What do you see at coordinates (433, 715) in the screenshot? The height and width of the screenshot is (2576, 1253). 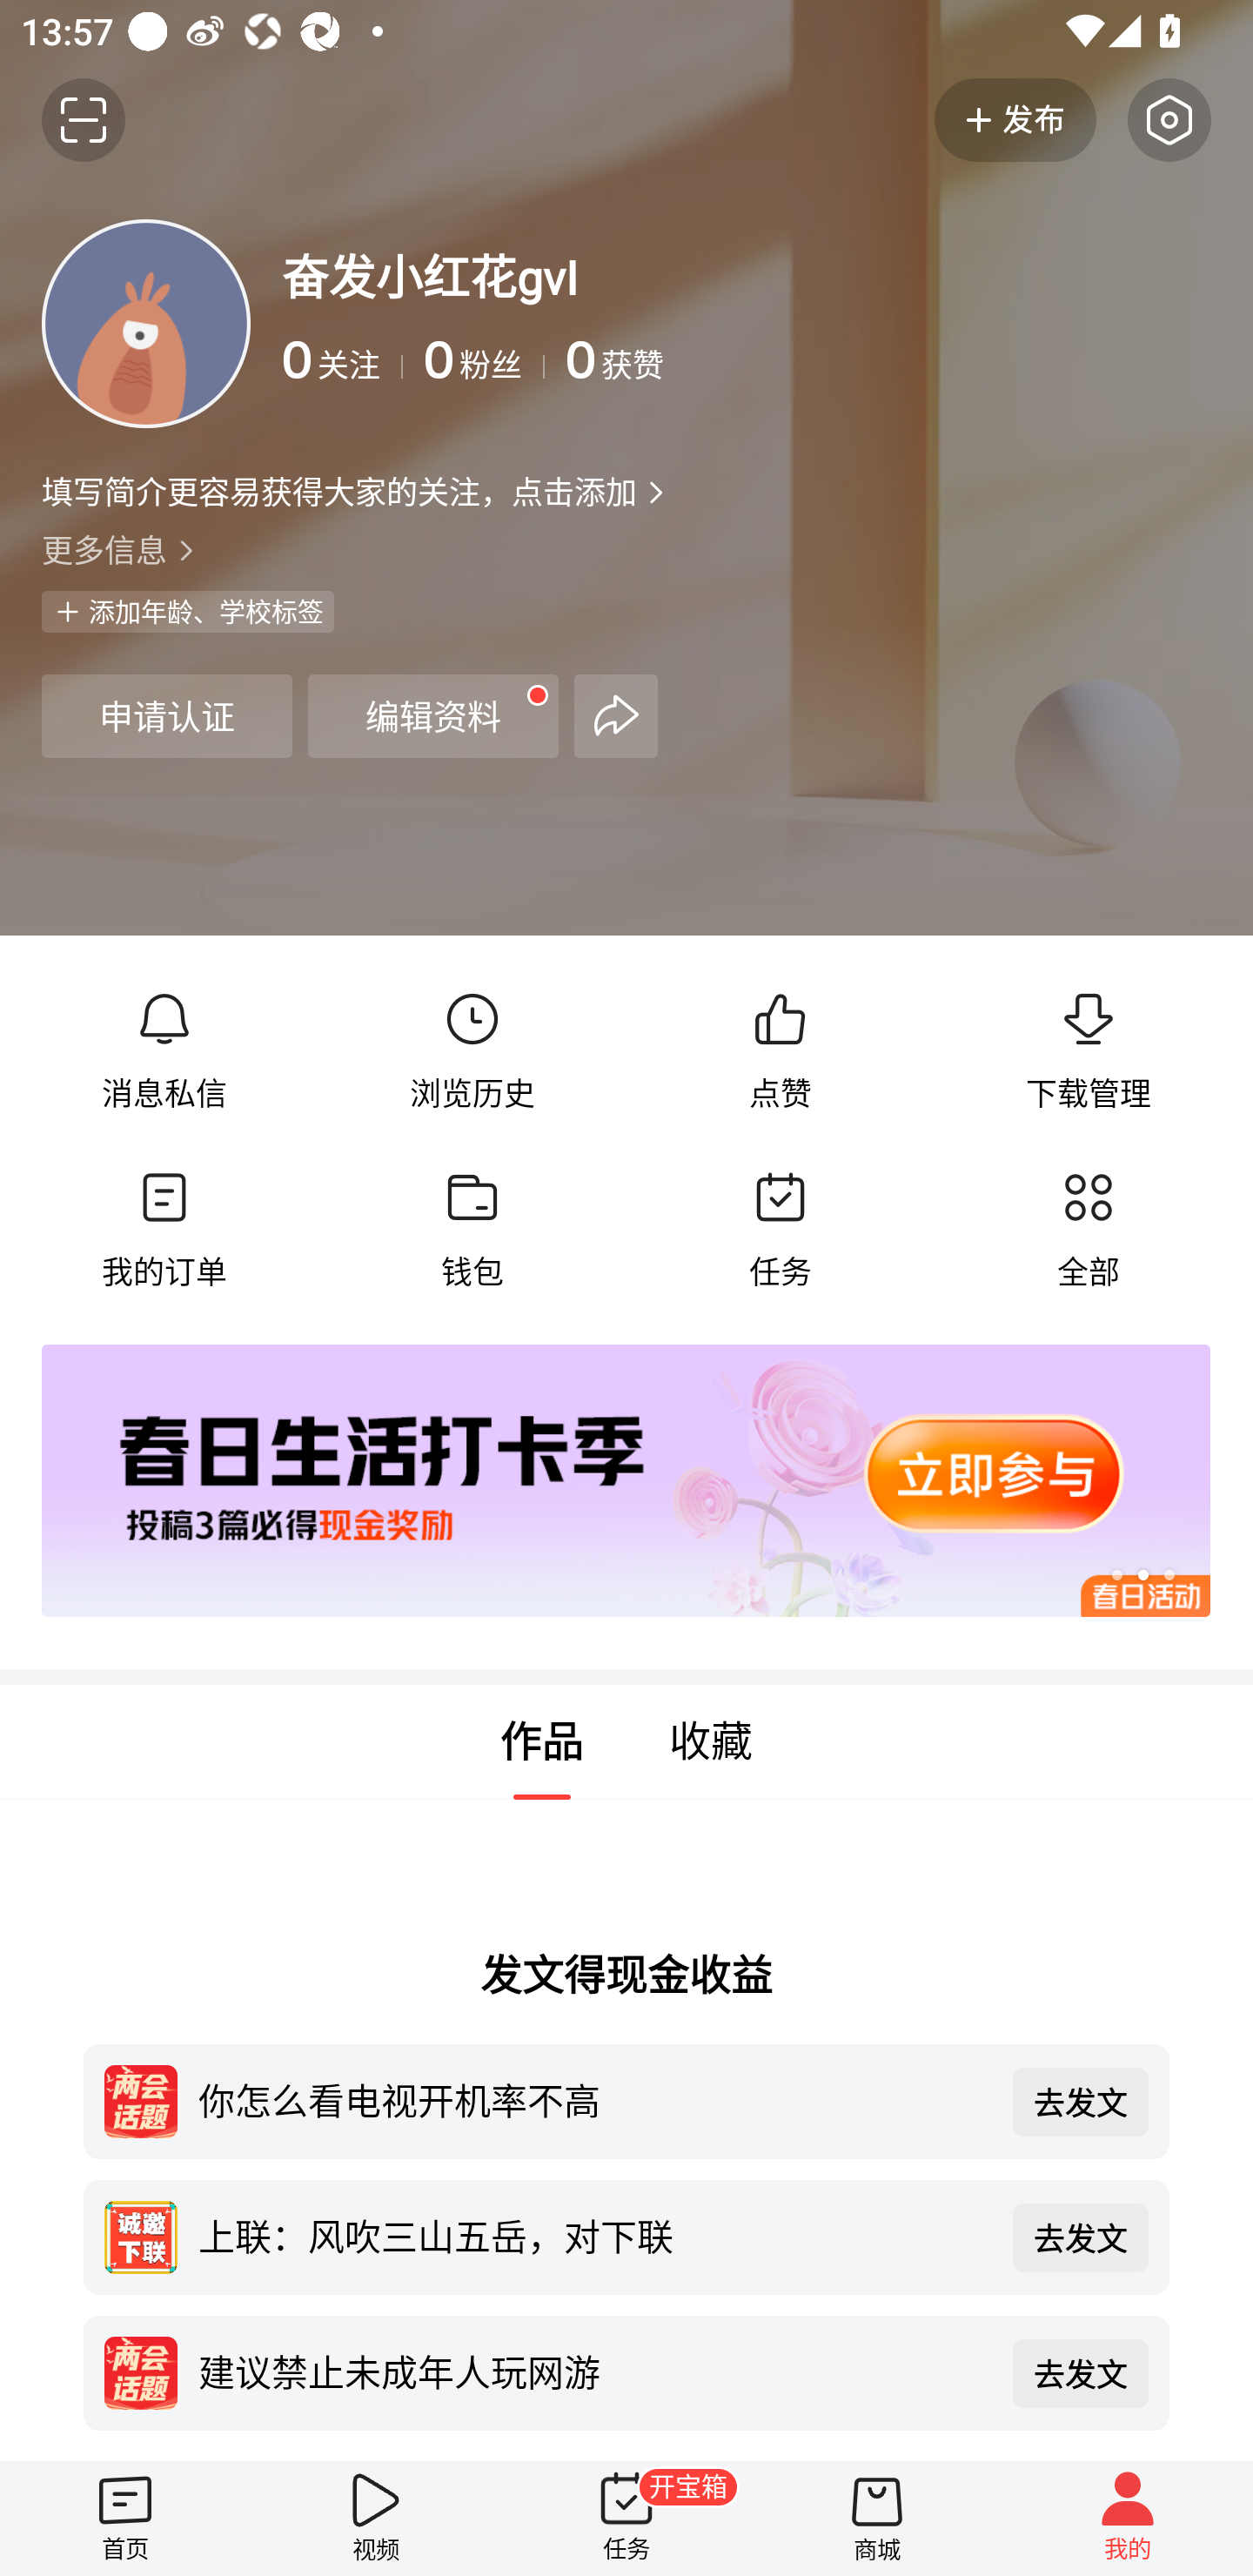 I see `编辑资料` at bounding box center [433, 715].